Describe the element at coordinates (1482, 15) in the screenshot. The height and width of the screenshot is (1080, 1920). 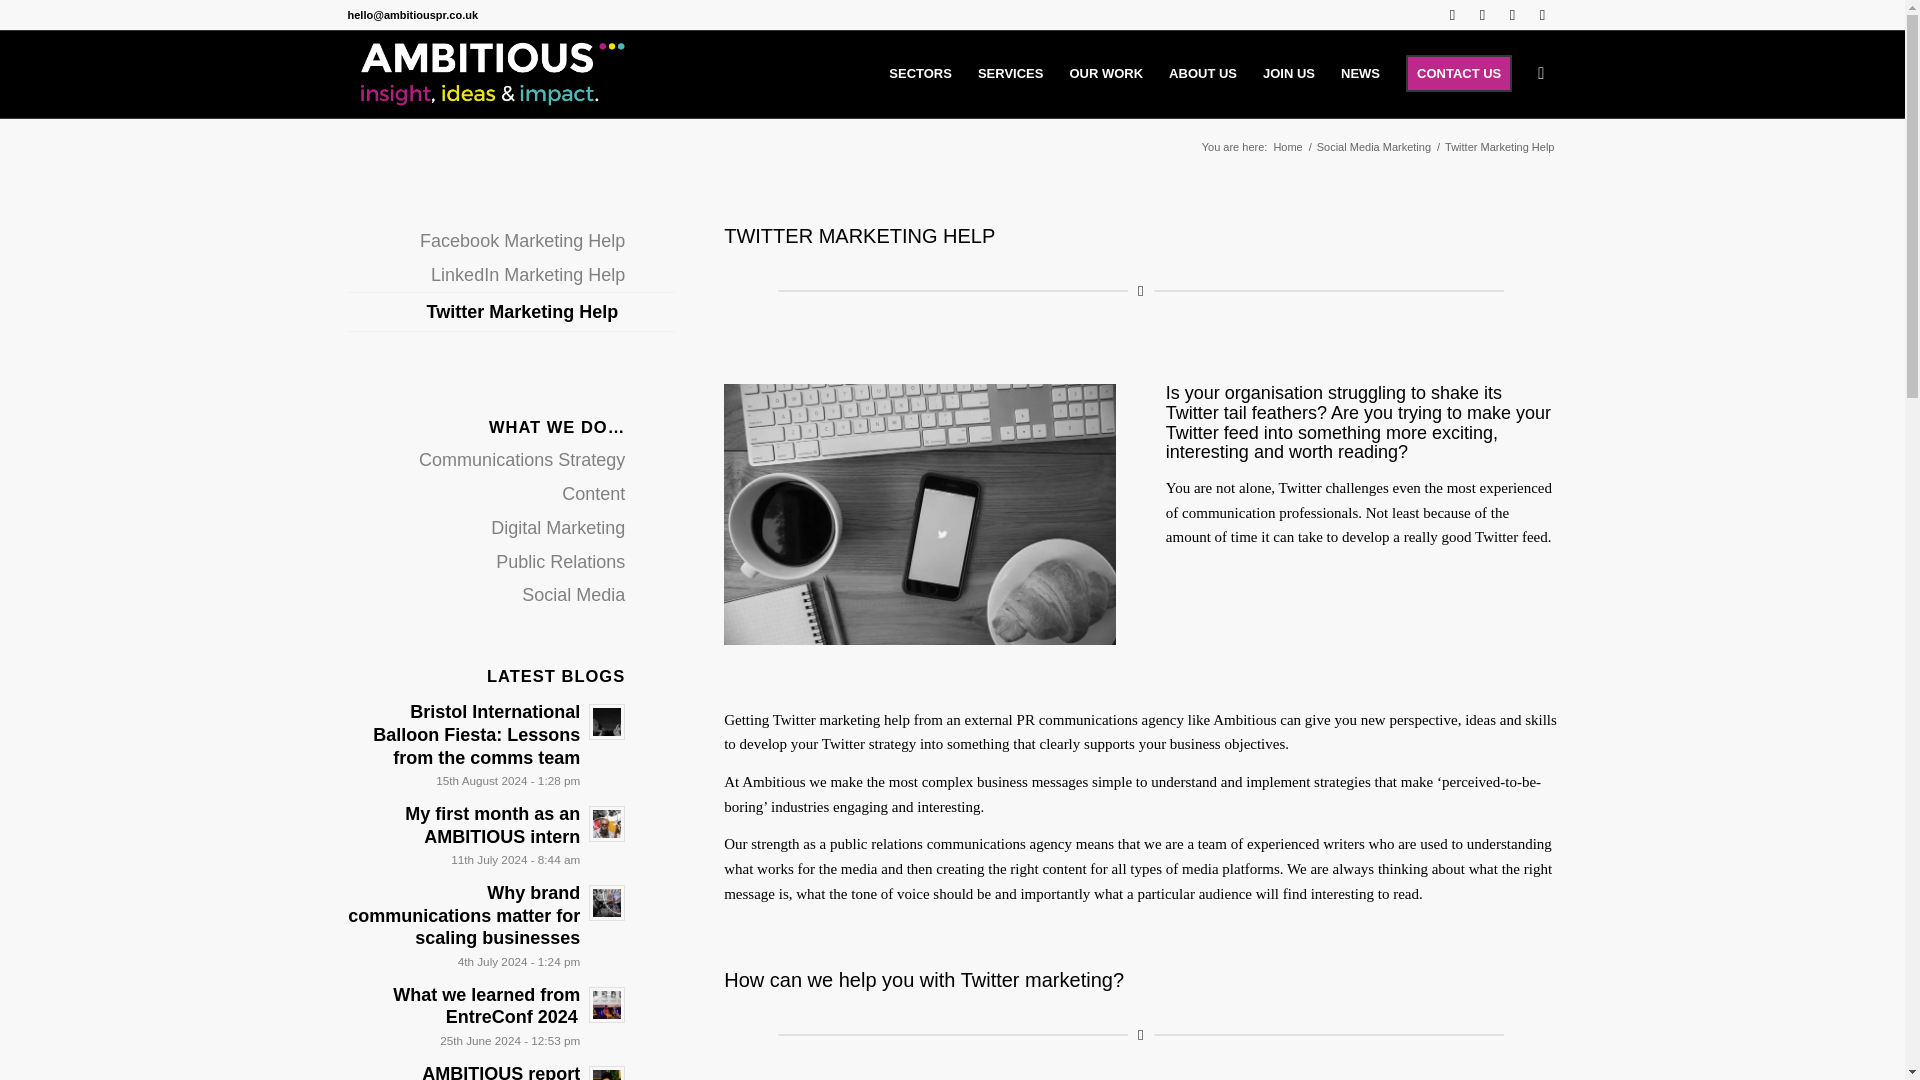
I see `LinkedIn` at that location.